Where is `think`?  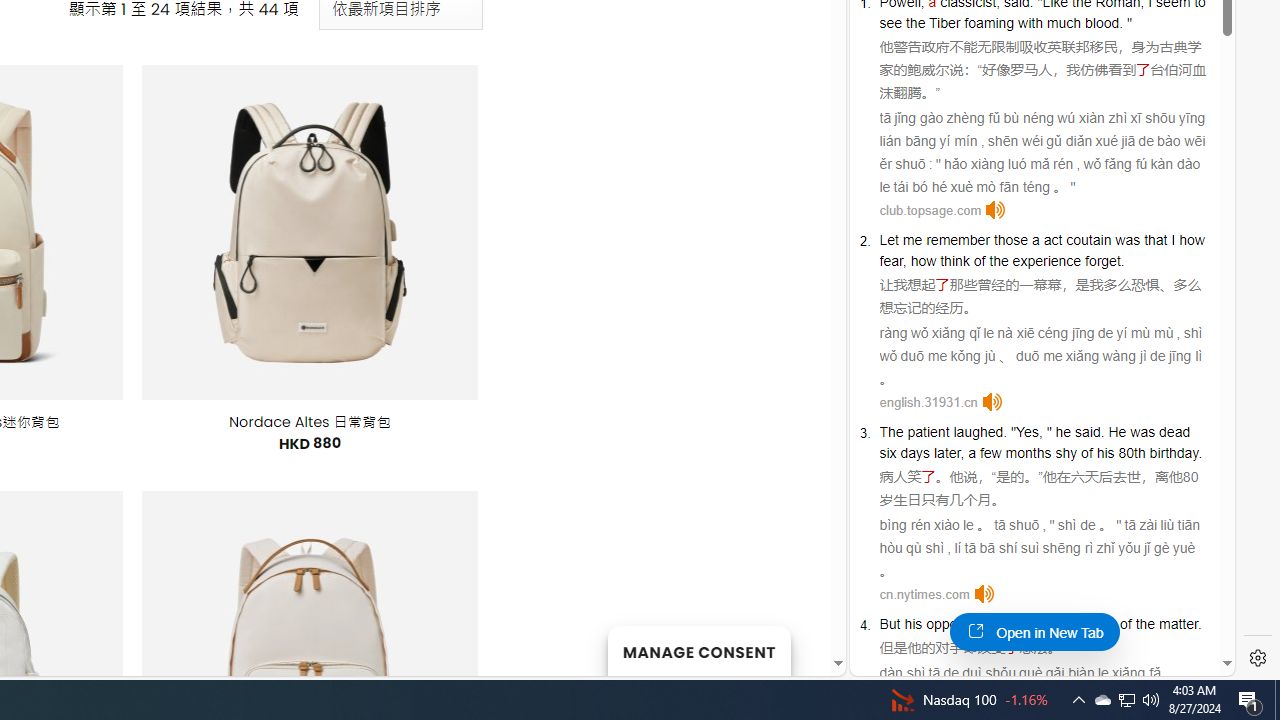
think is located at coordinates (1060, 624).